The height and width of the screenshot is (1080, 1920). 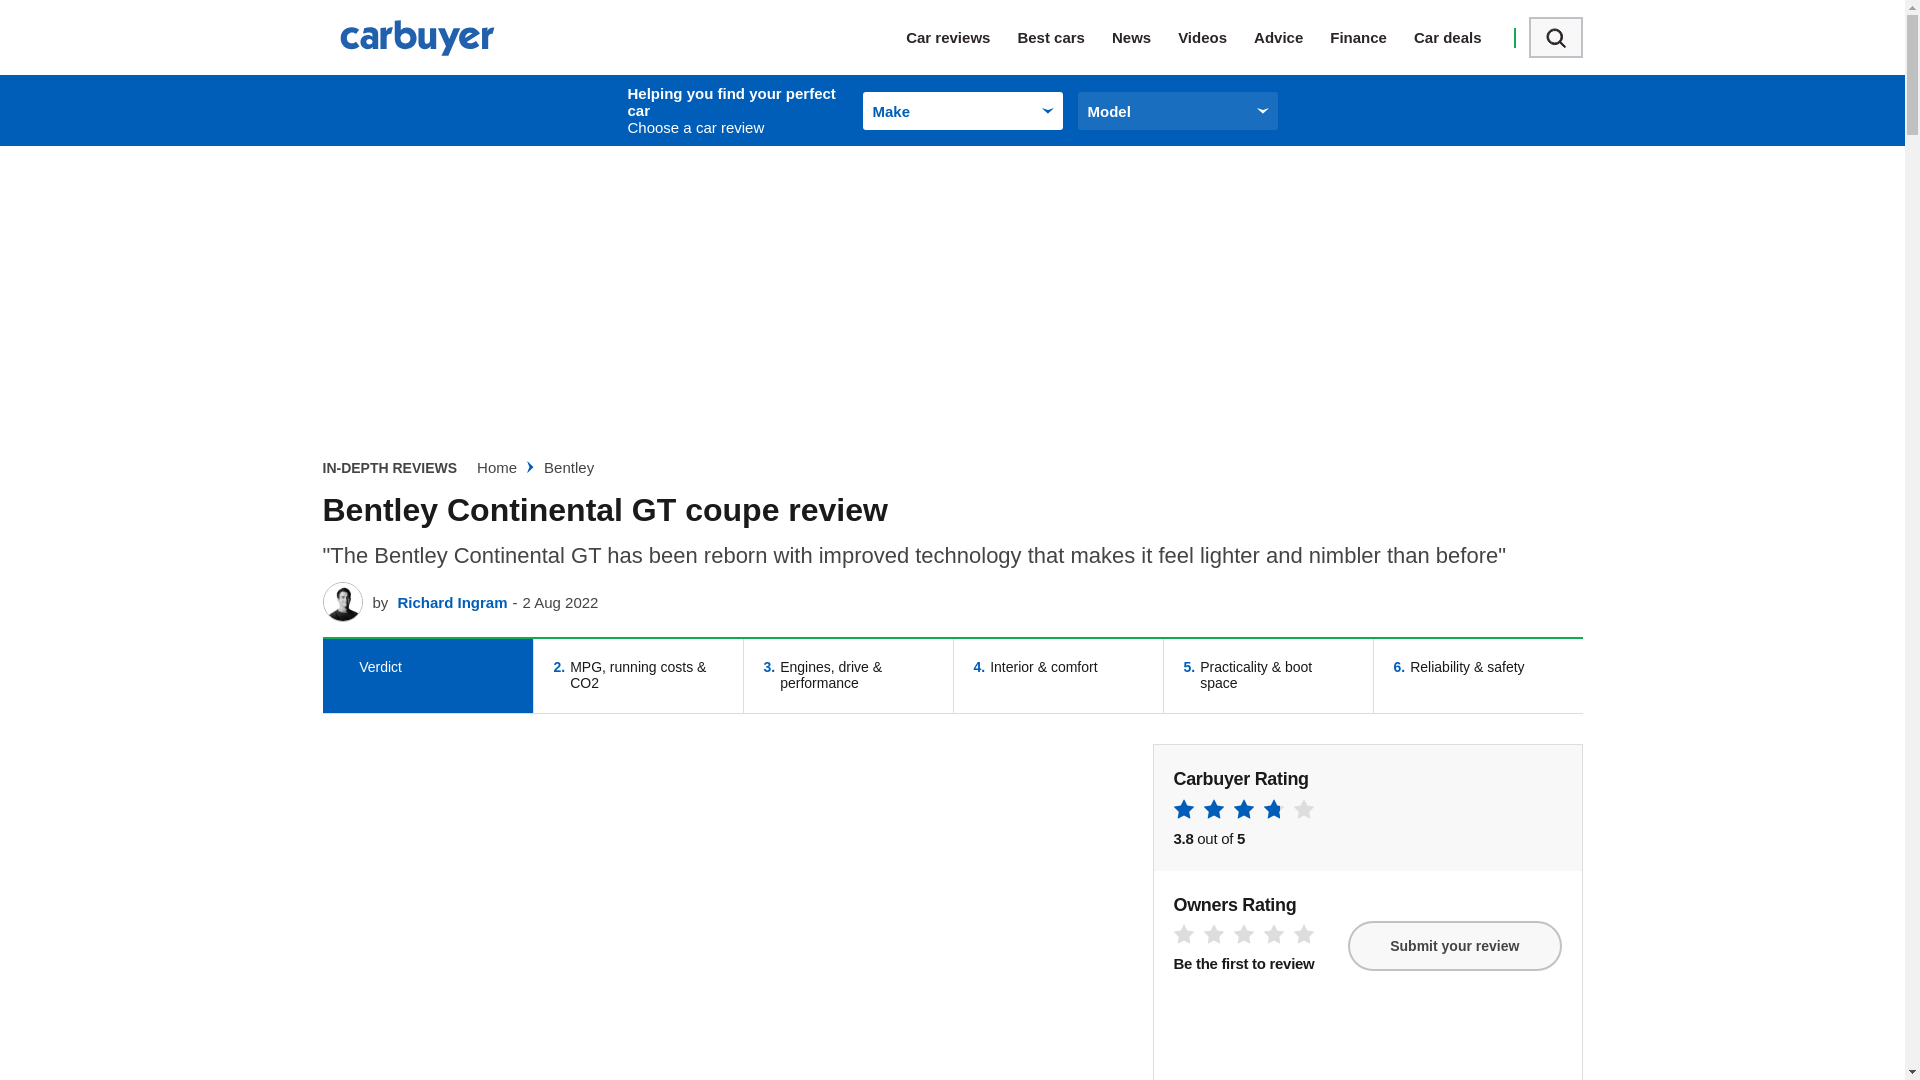 What do you see at coordinates (496, 468) in the screenshot?
I see `Home` at bounding box center [496, 468].